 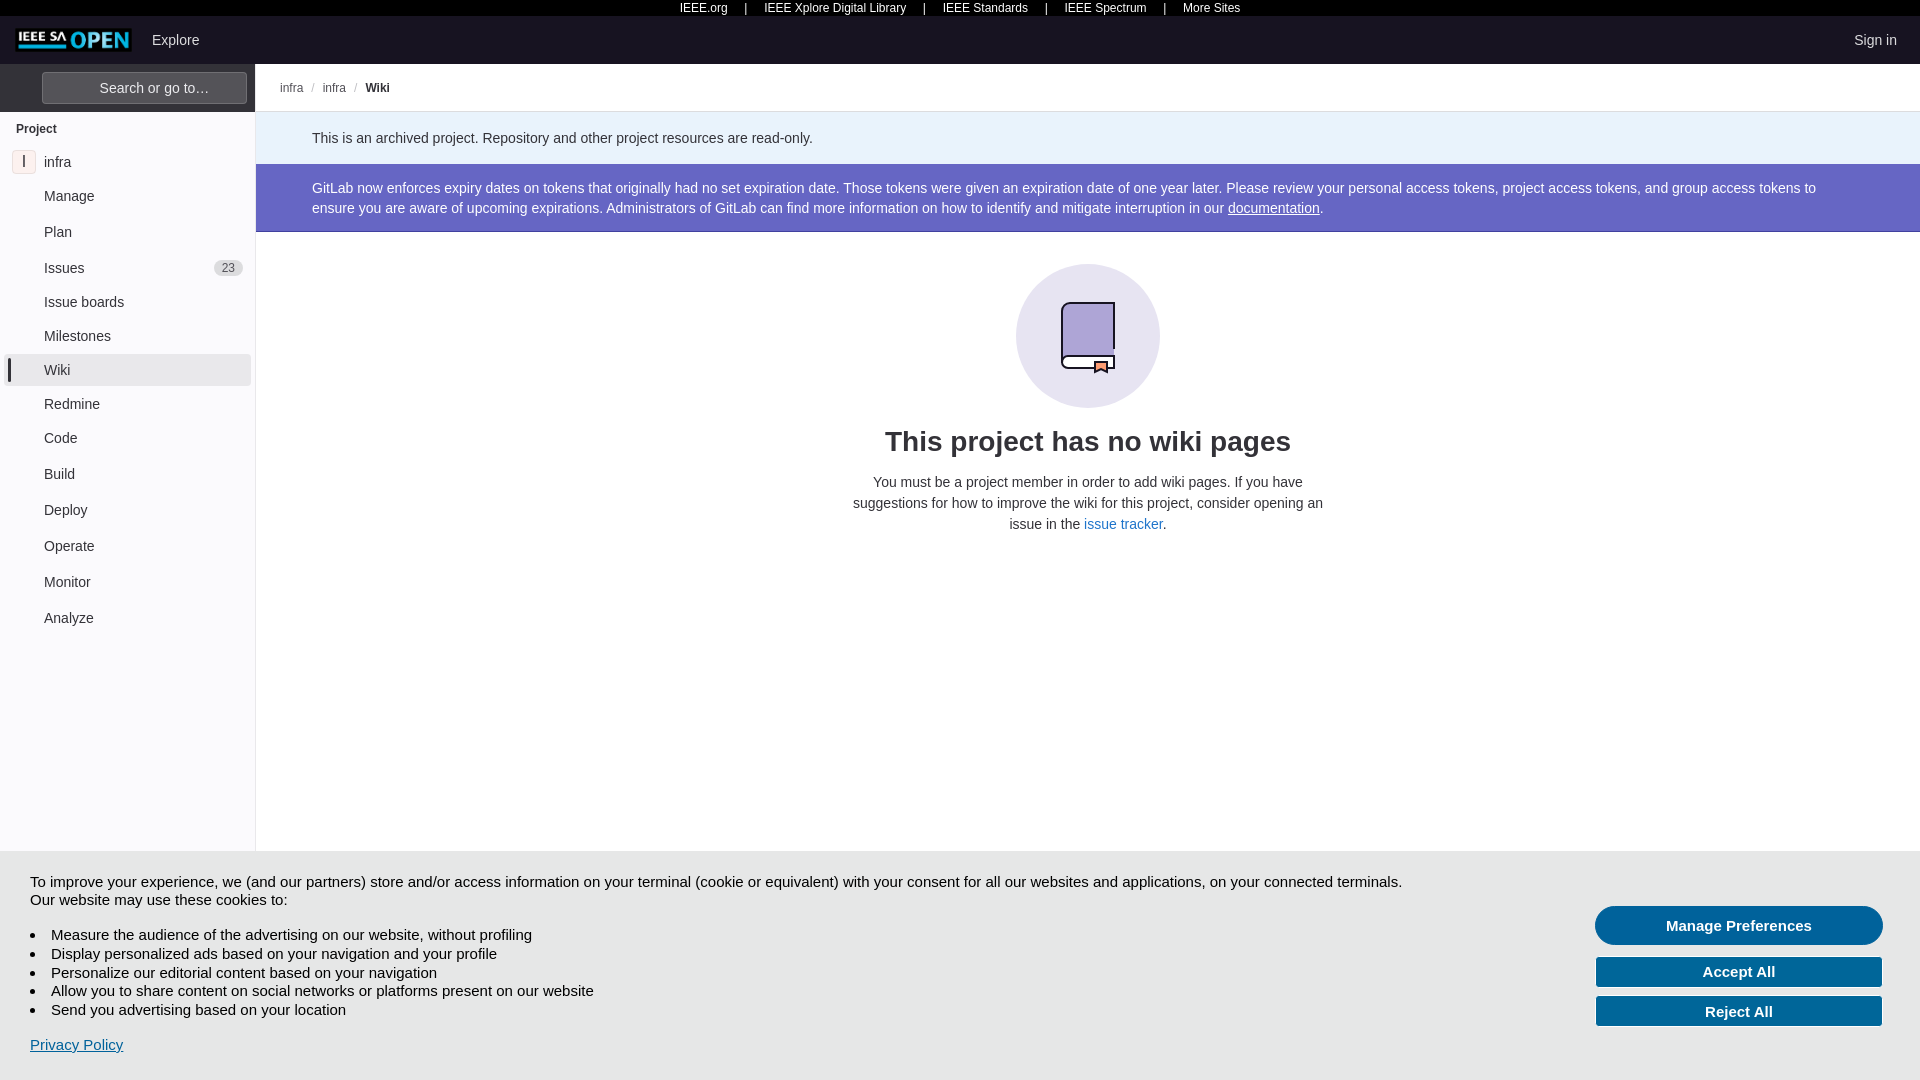 What do you see at coordinates (984, 8) in the screenshot?
I see `IEEE Standards` at bounding box center [984, 8].